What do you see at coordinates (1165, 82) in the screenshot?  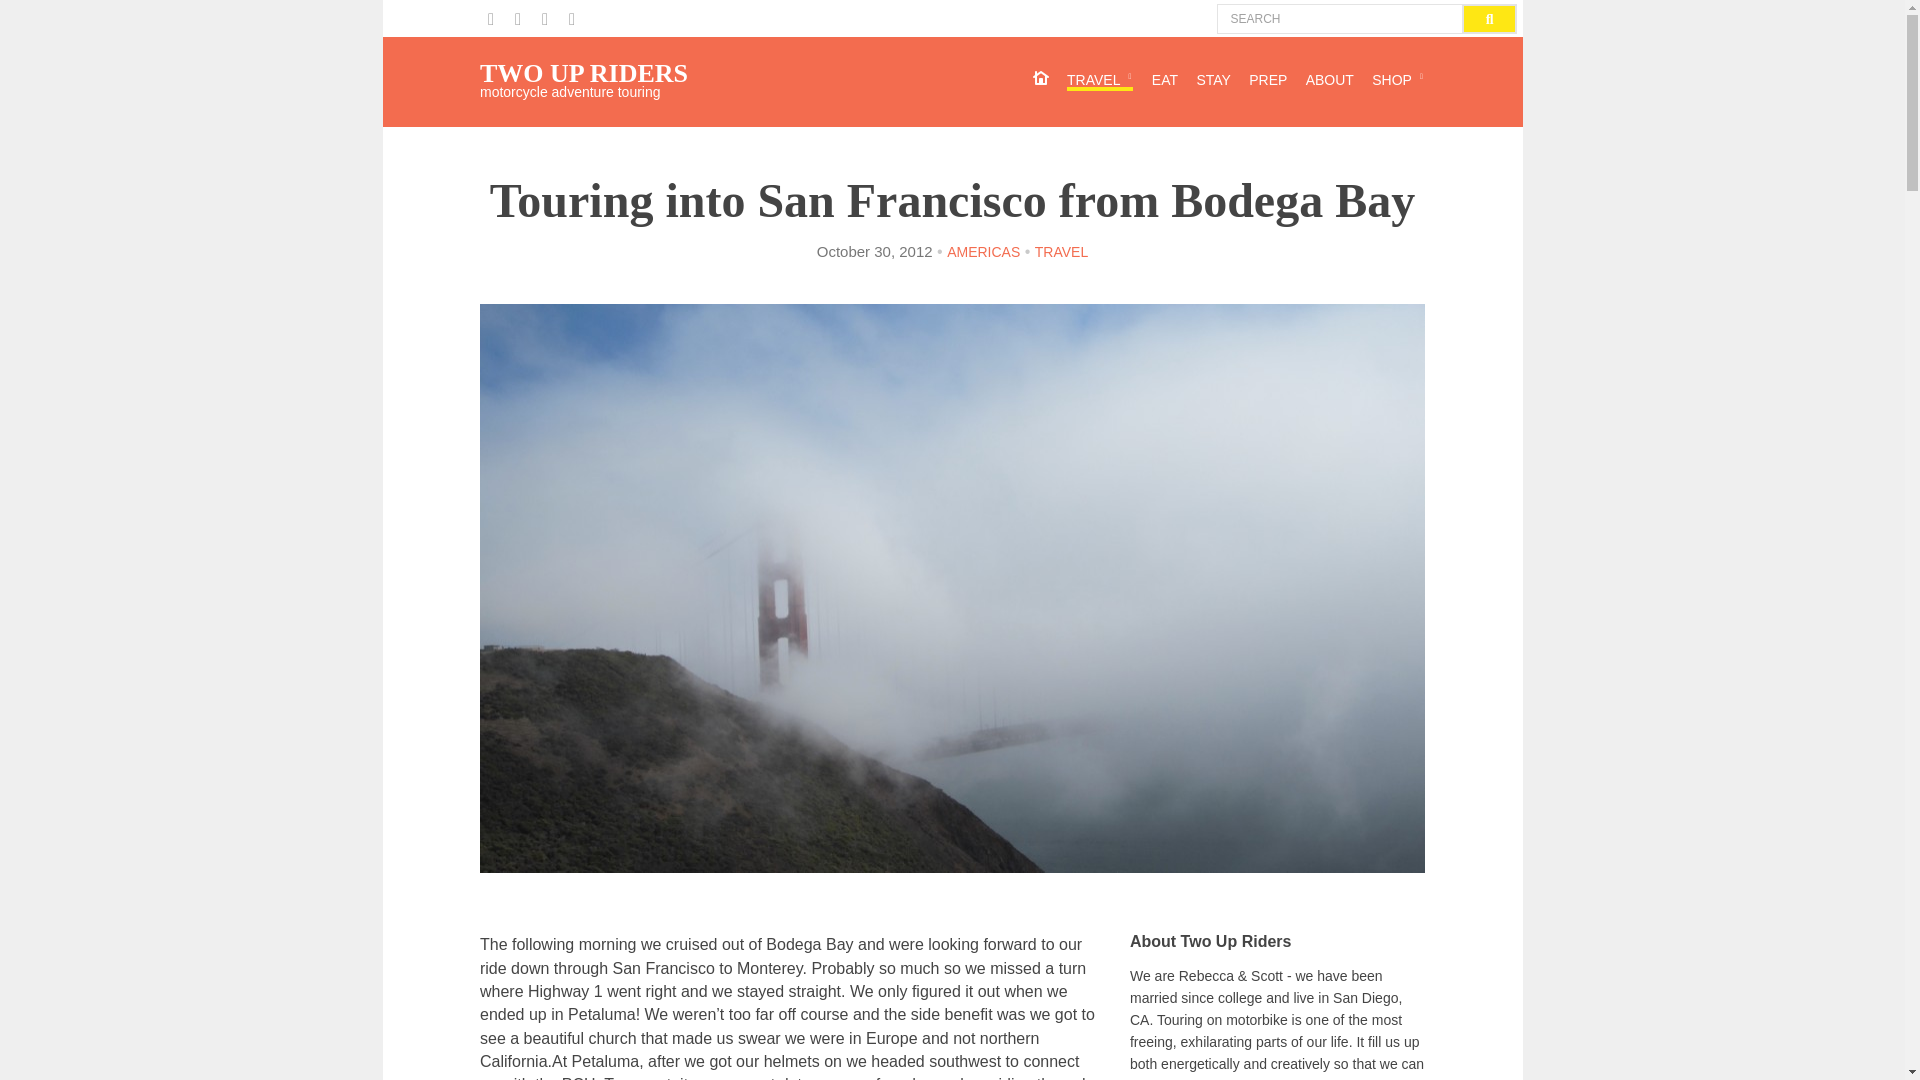 I see `EAT` at bounding box center [1165, 82].